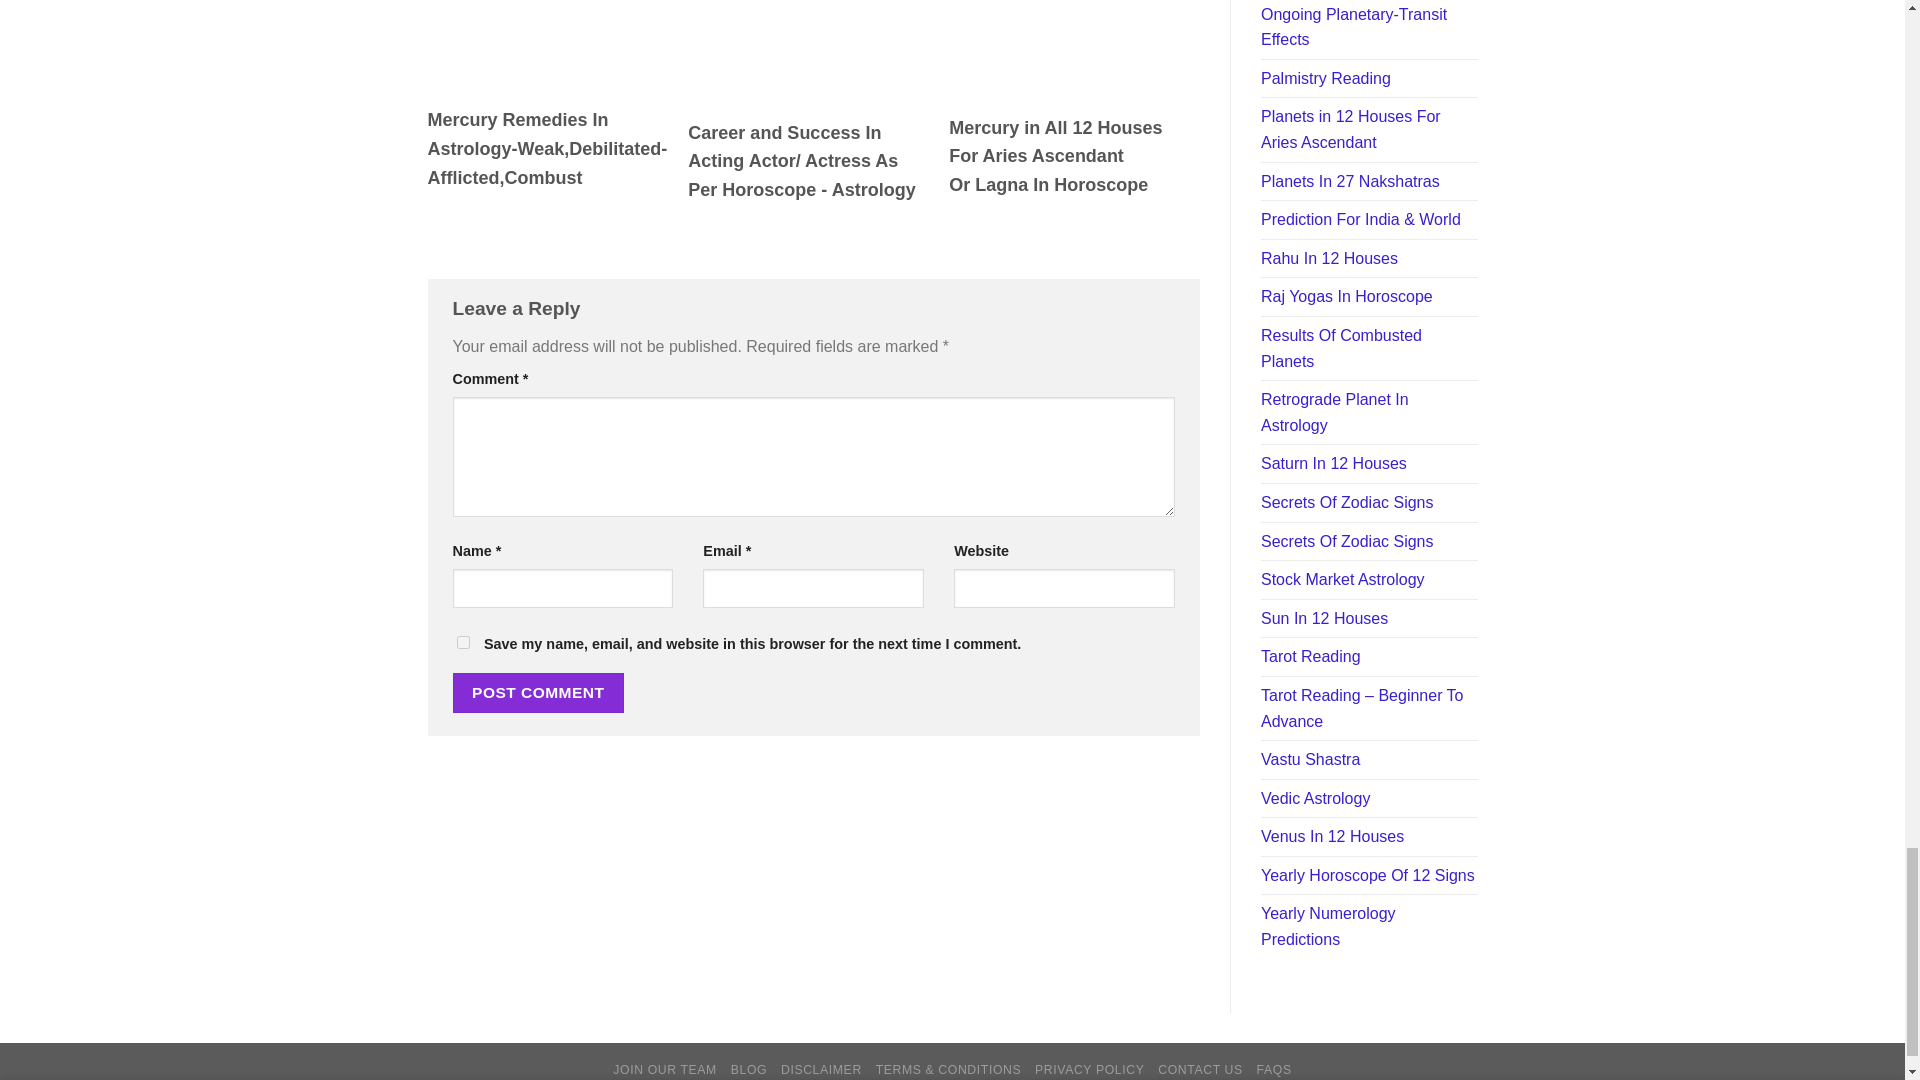 This screenshot has height=1080, width=1920. I want to click on yes, so click(462, 642).